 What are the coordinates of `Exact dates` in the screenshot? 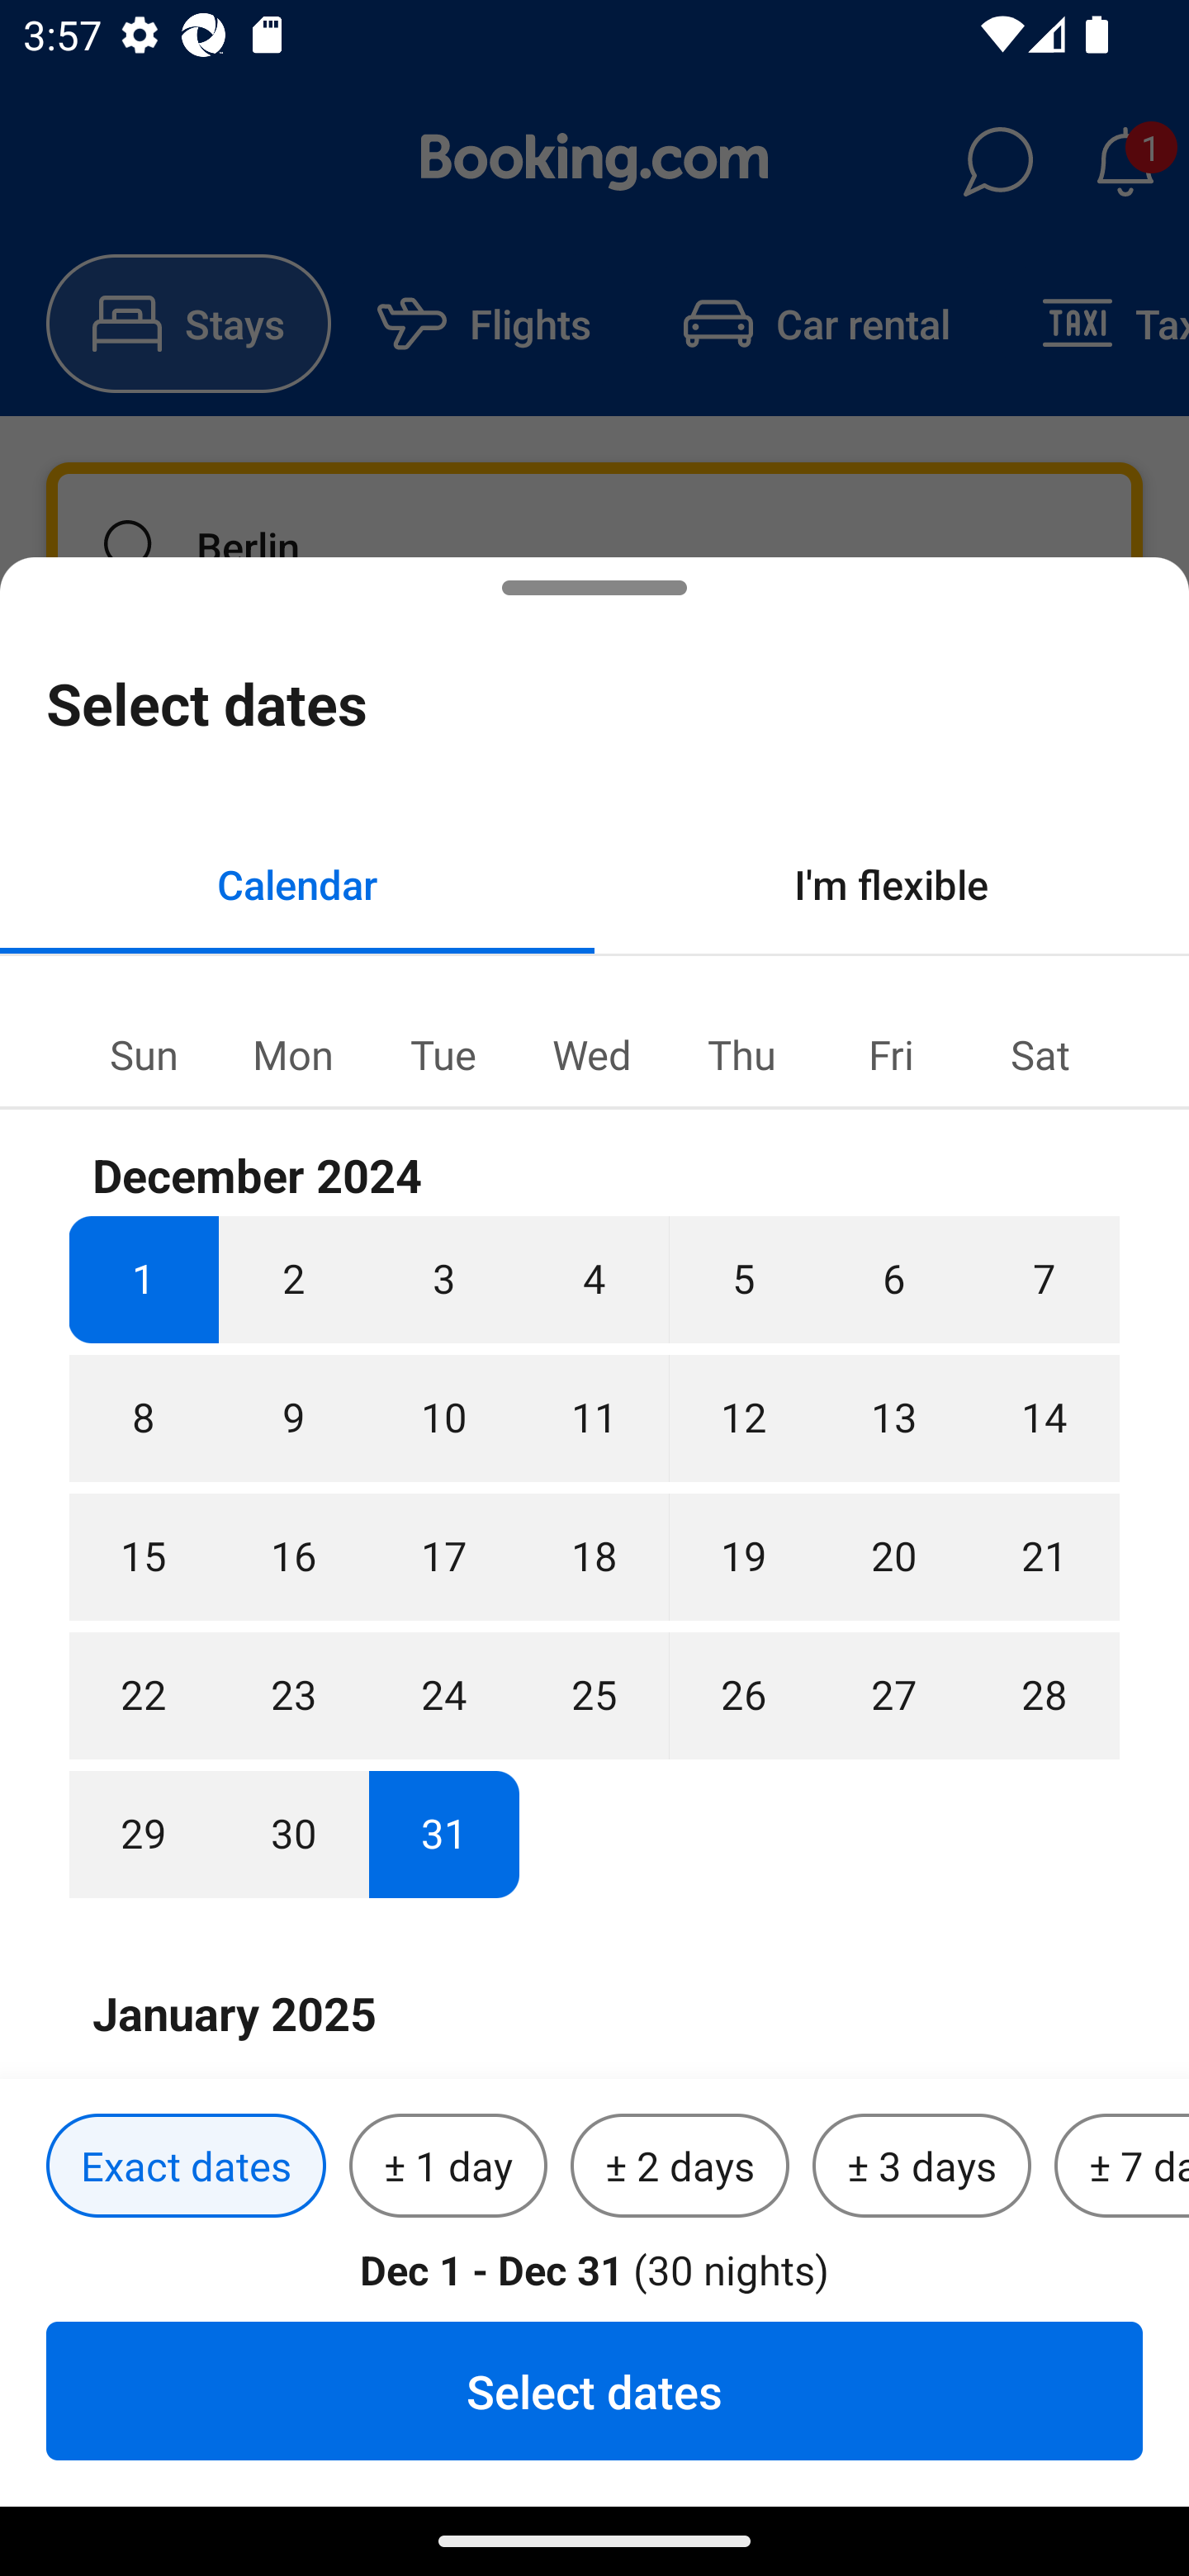 It's located at (186, 2166).